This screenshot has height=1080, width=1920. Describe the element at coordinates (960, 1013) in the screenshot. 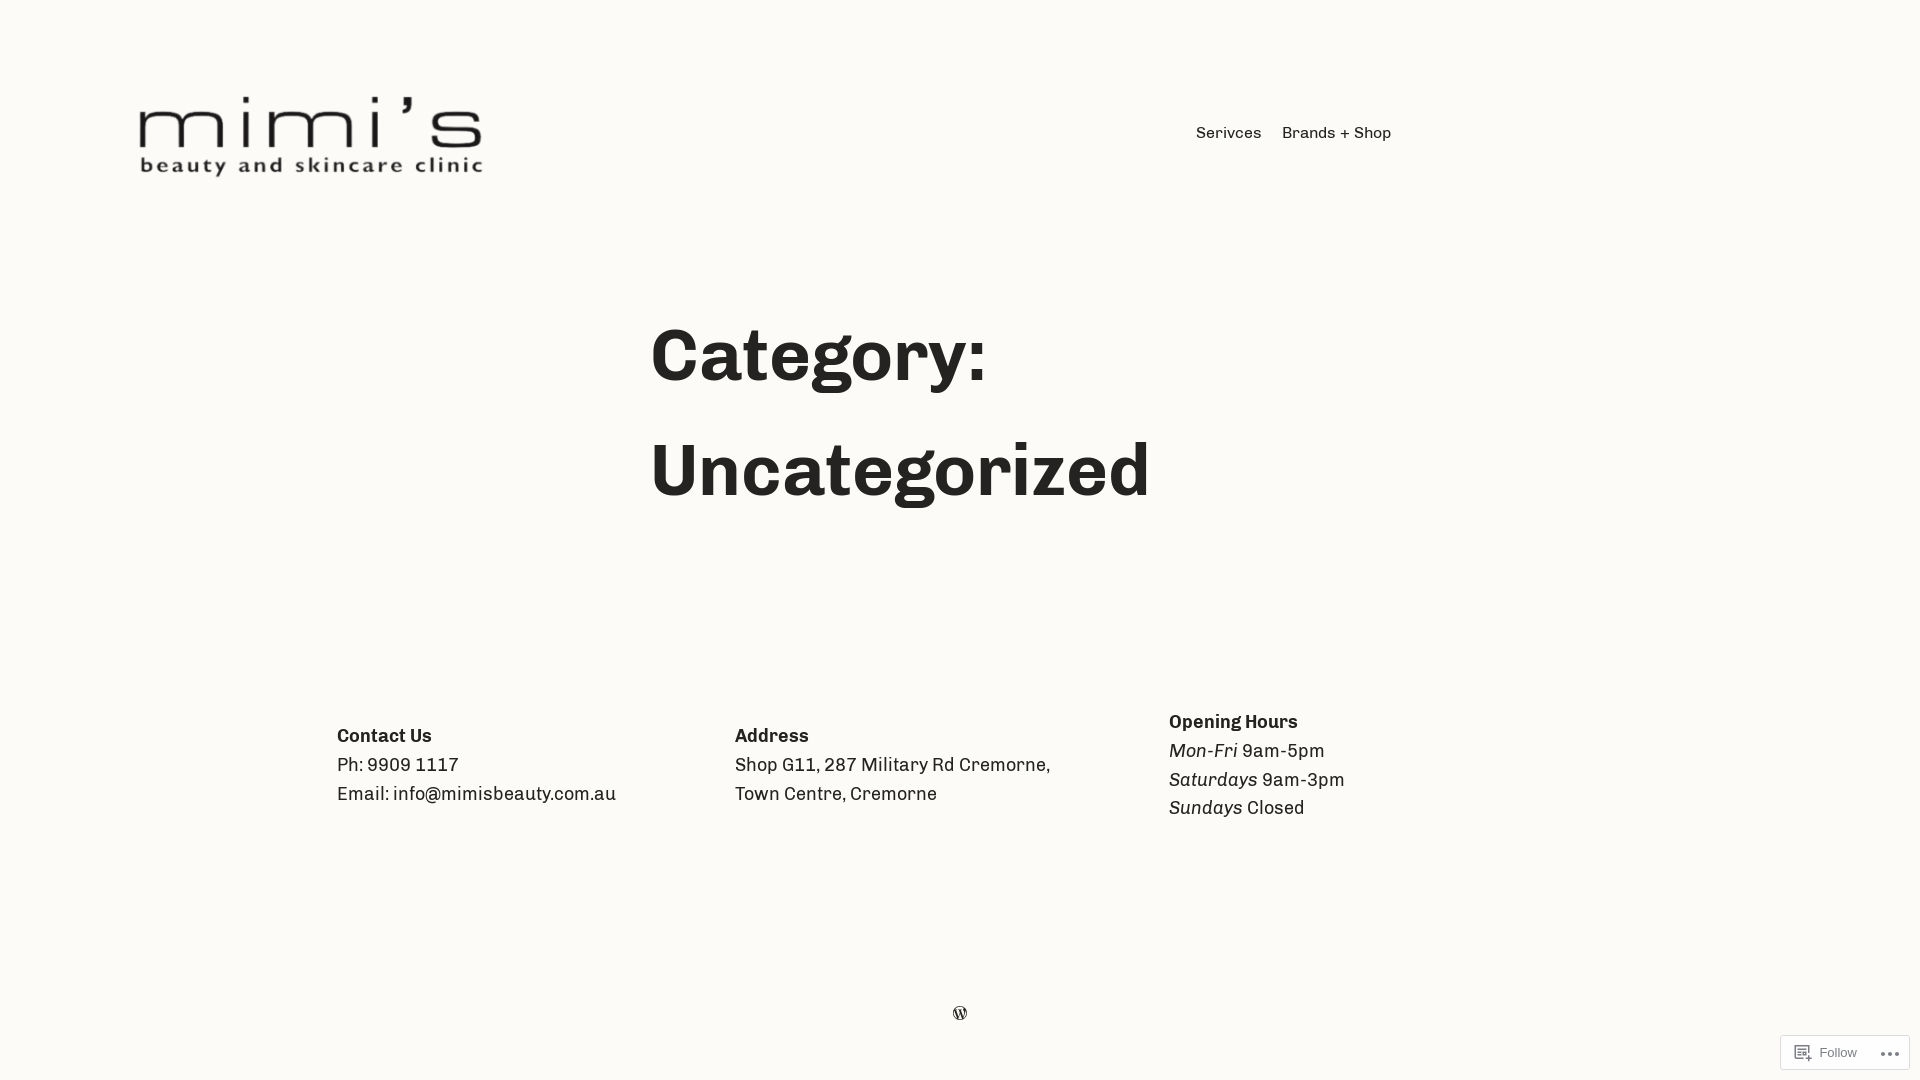

I see `Create a website or blog at WordPress.com` at that location.